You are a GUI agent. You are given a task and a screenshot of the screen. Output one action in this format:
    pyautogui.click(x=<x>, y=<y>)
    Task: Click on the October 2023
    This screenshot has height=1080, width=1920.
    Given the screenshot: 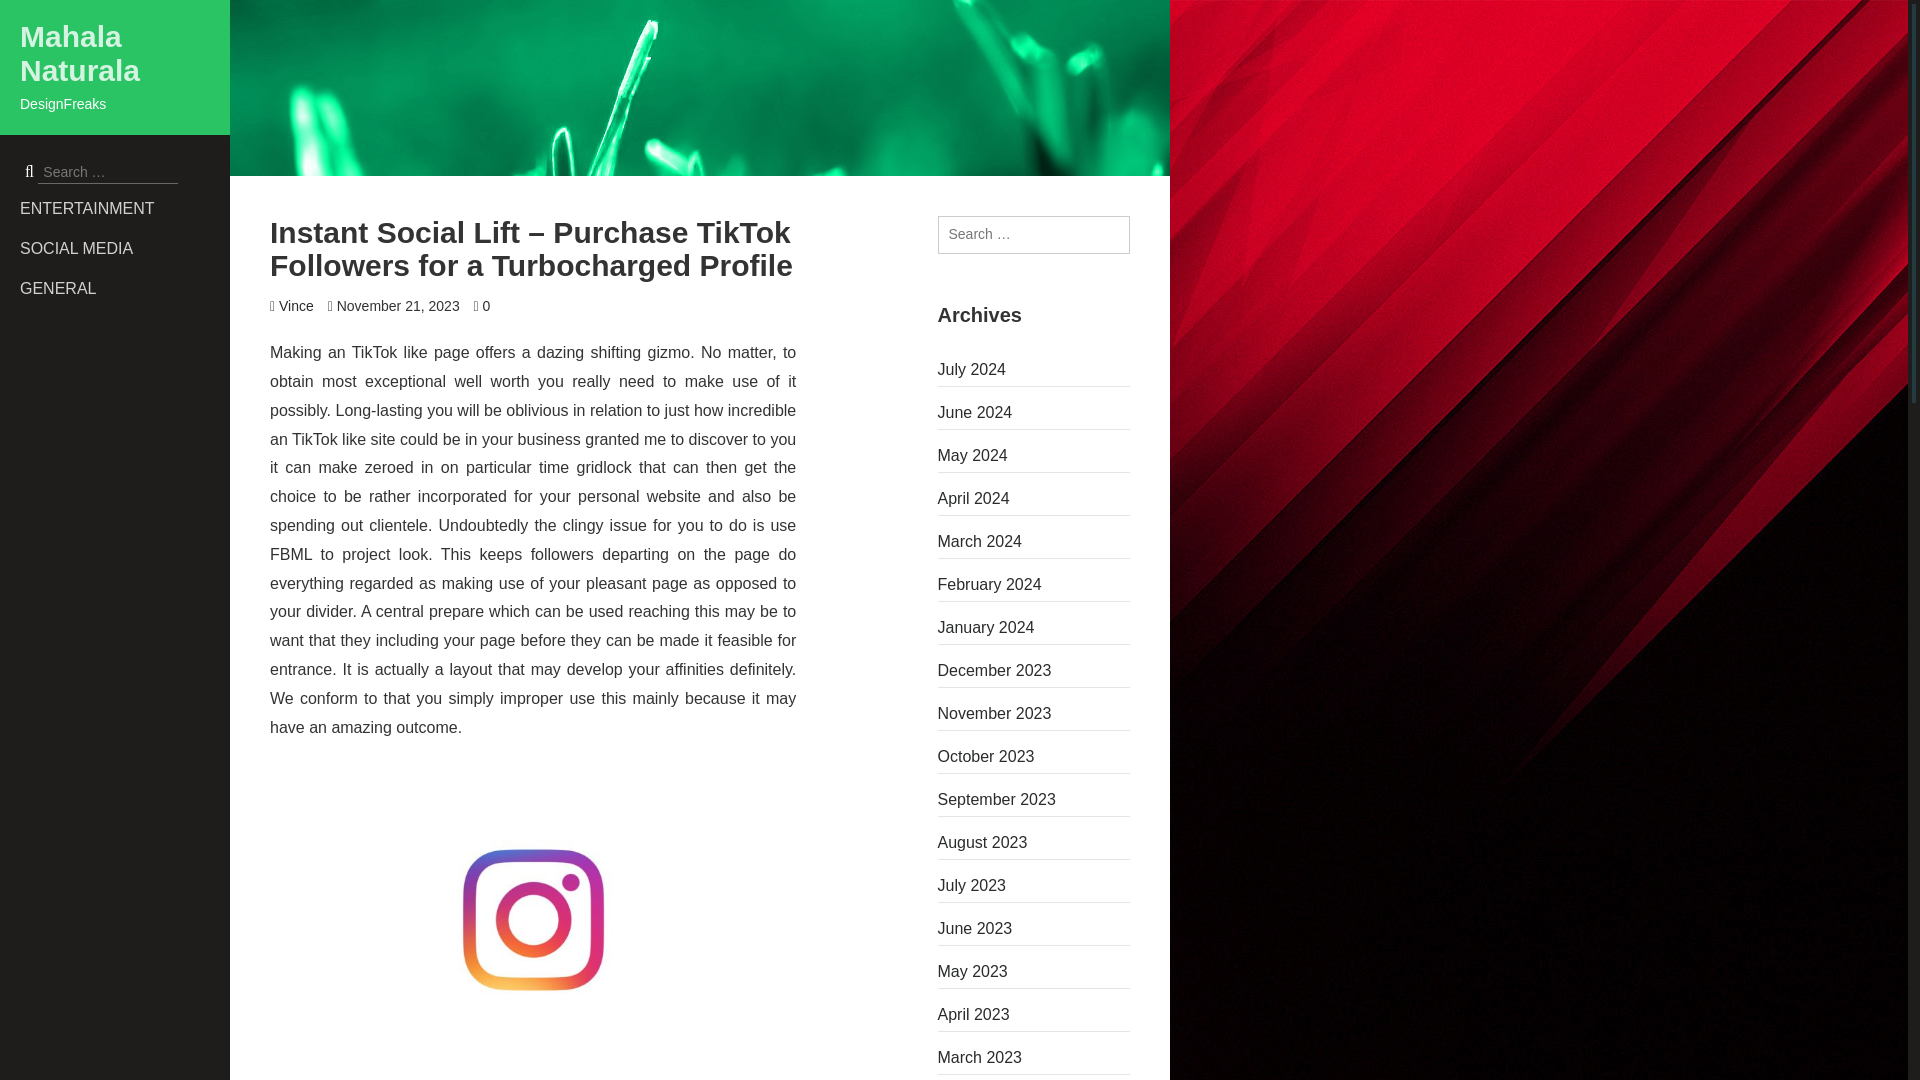 What is the action you would take?
    pyautogui.click(x=1034, y=756)
    